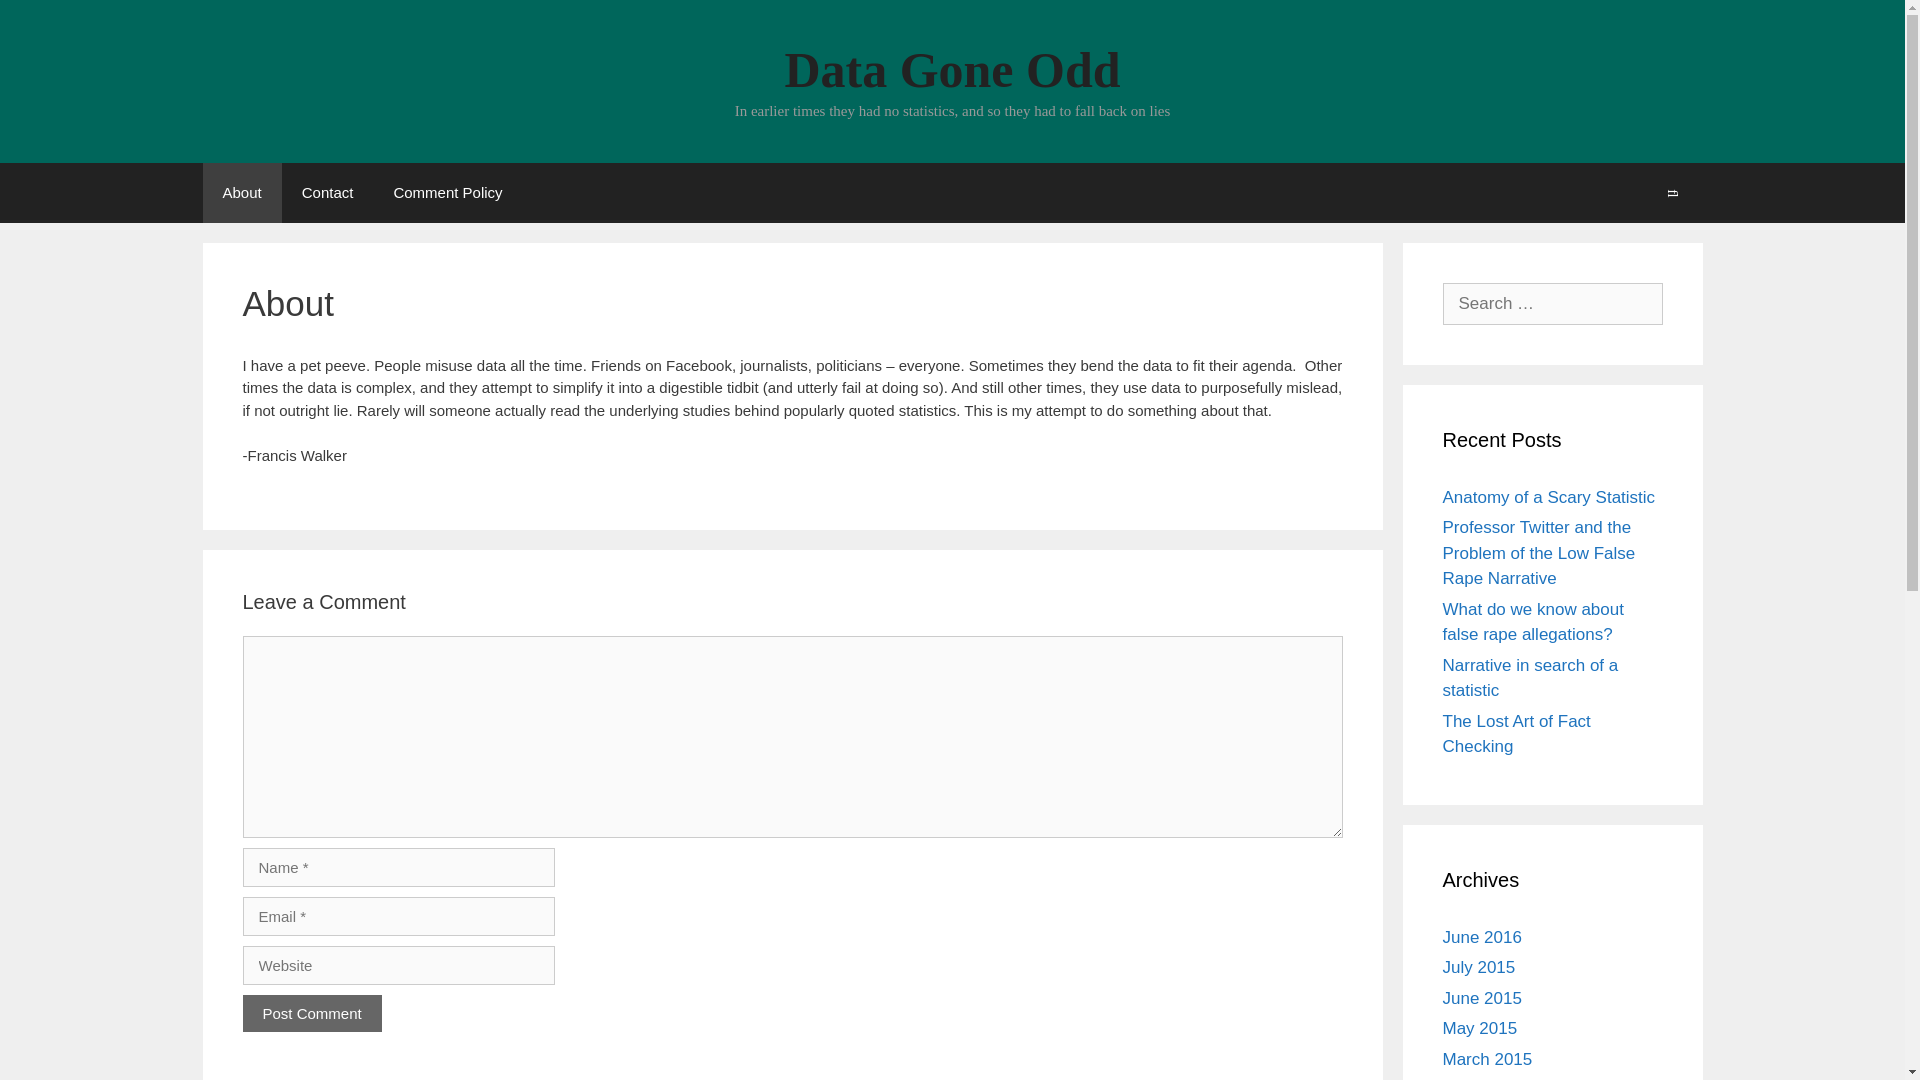 The width and height of the screenshot is (1920, 1080). What do you see at coordinates (310, 1012) in the screenshot?
I see `Post Comment` at bounding box center [310, 1012].